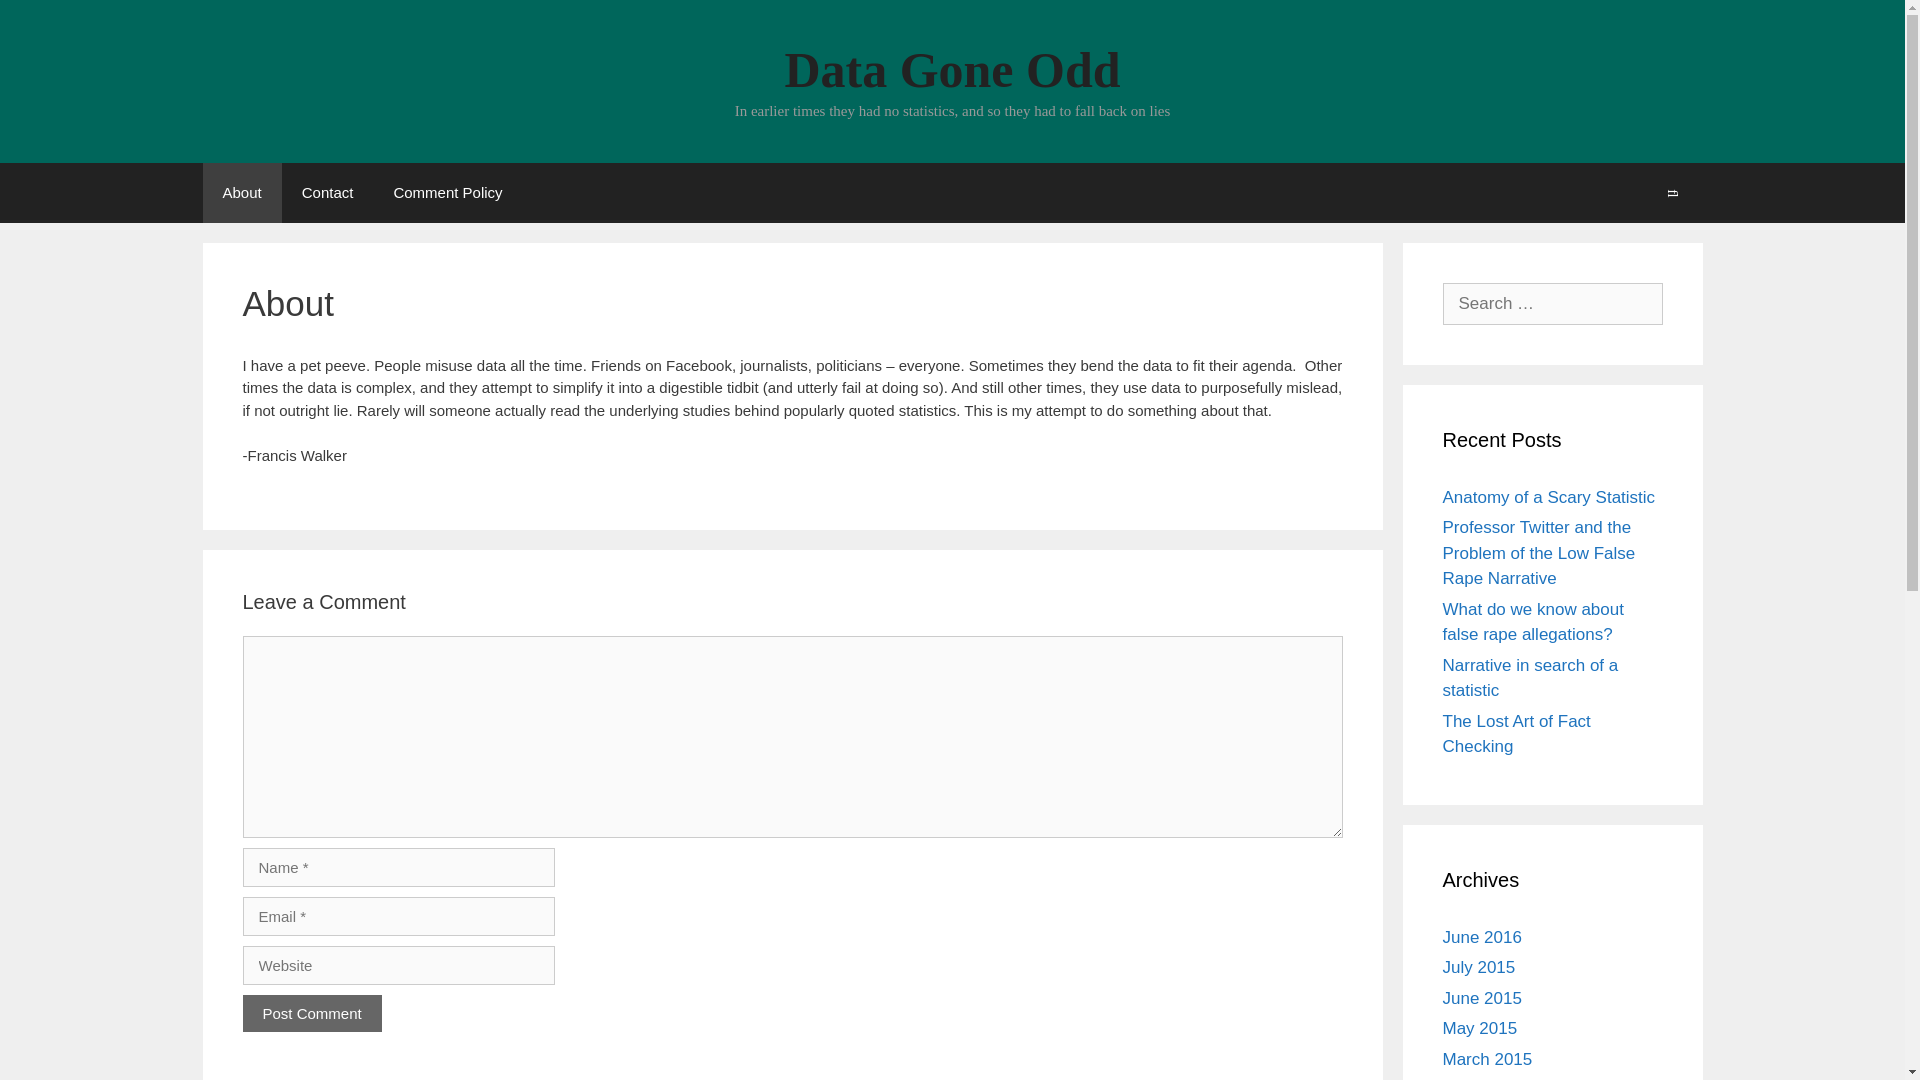 The width and height of the screenshot is (1920, 1080). What do you see at coordinates (310, 1012) in the screenshot?
I see `Post Comment` at bounding box center [310, 1012].